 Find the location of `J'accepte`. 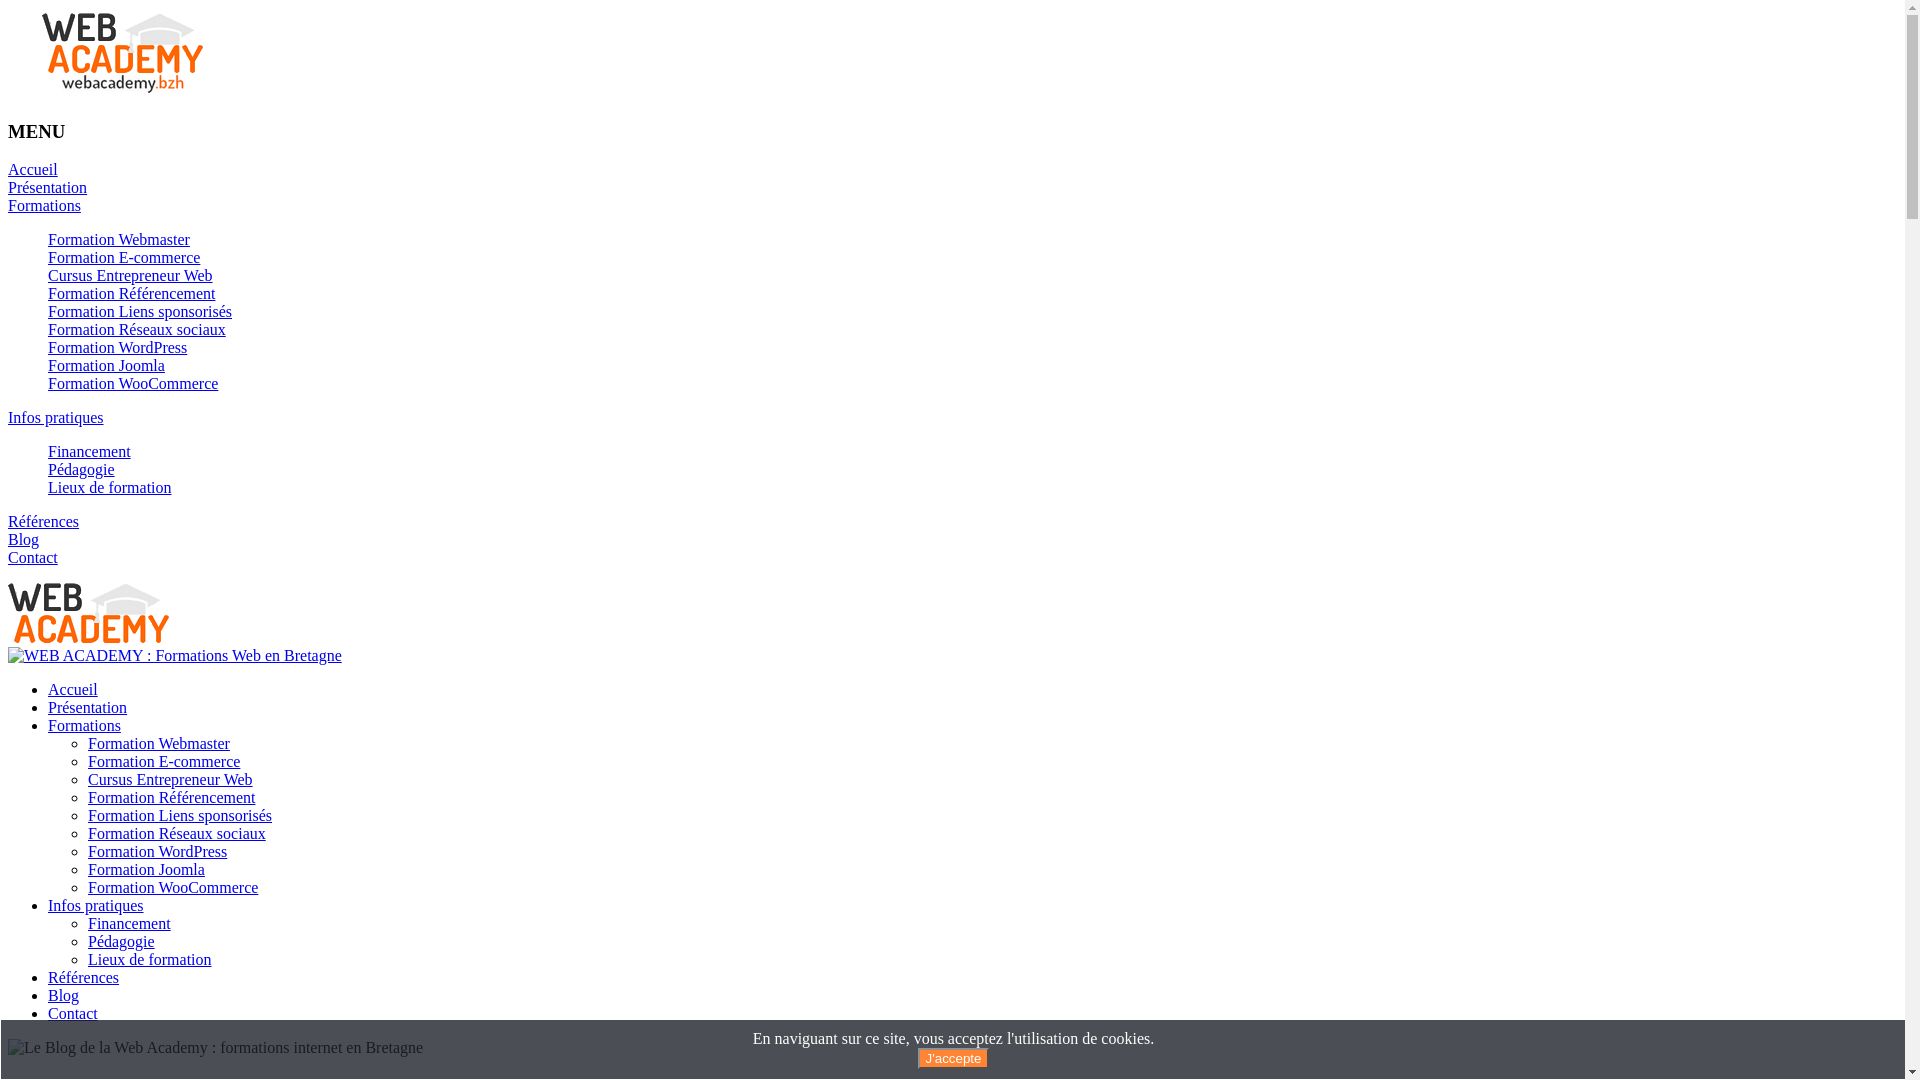

J'accepte is located at coordinates (954, 1058).